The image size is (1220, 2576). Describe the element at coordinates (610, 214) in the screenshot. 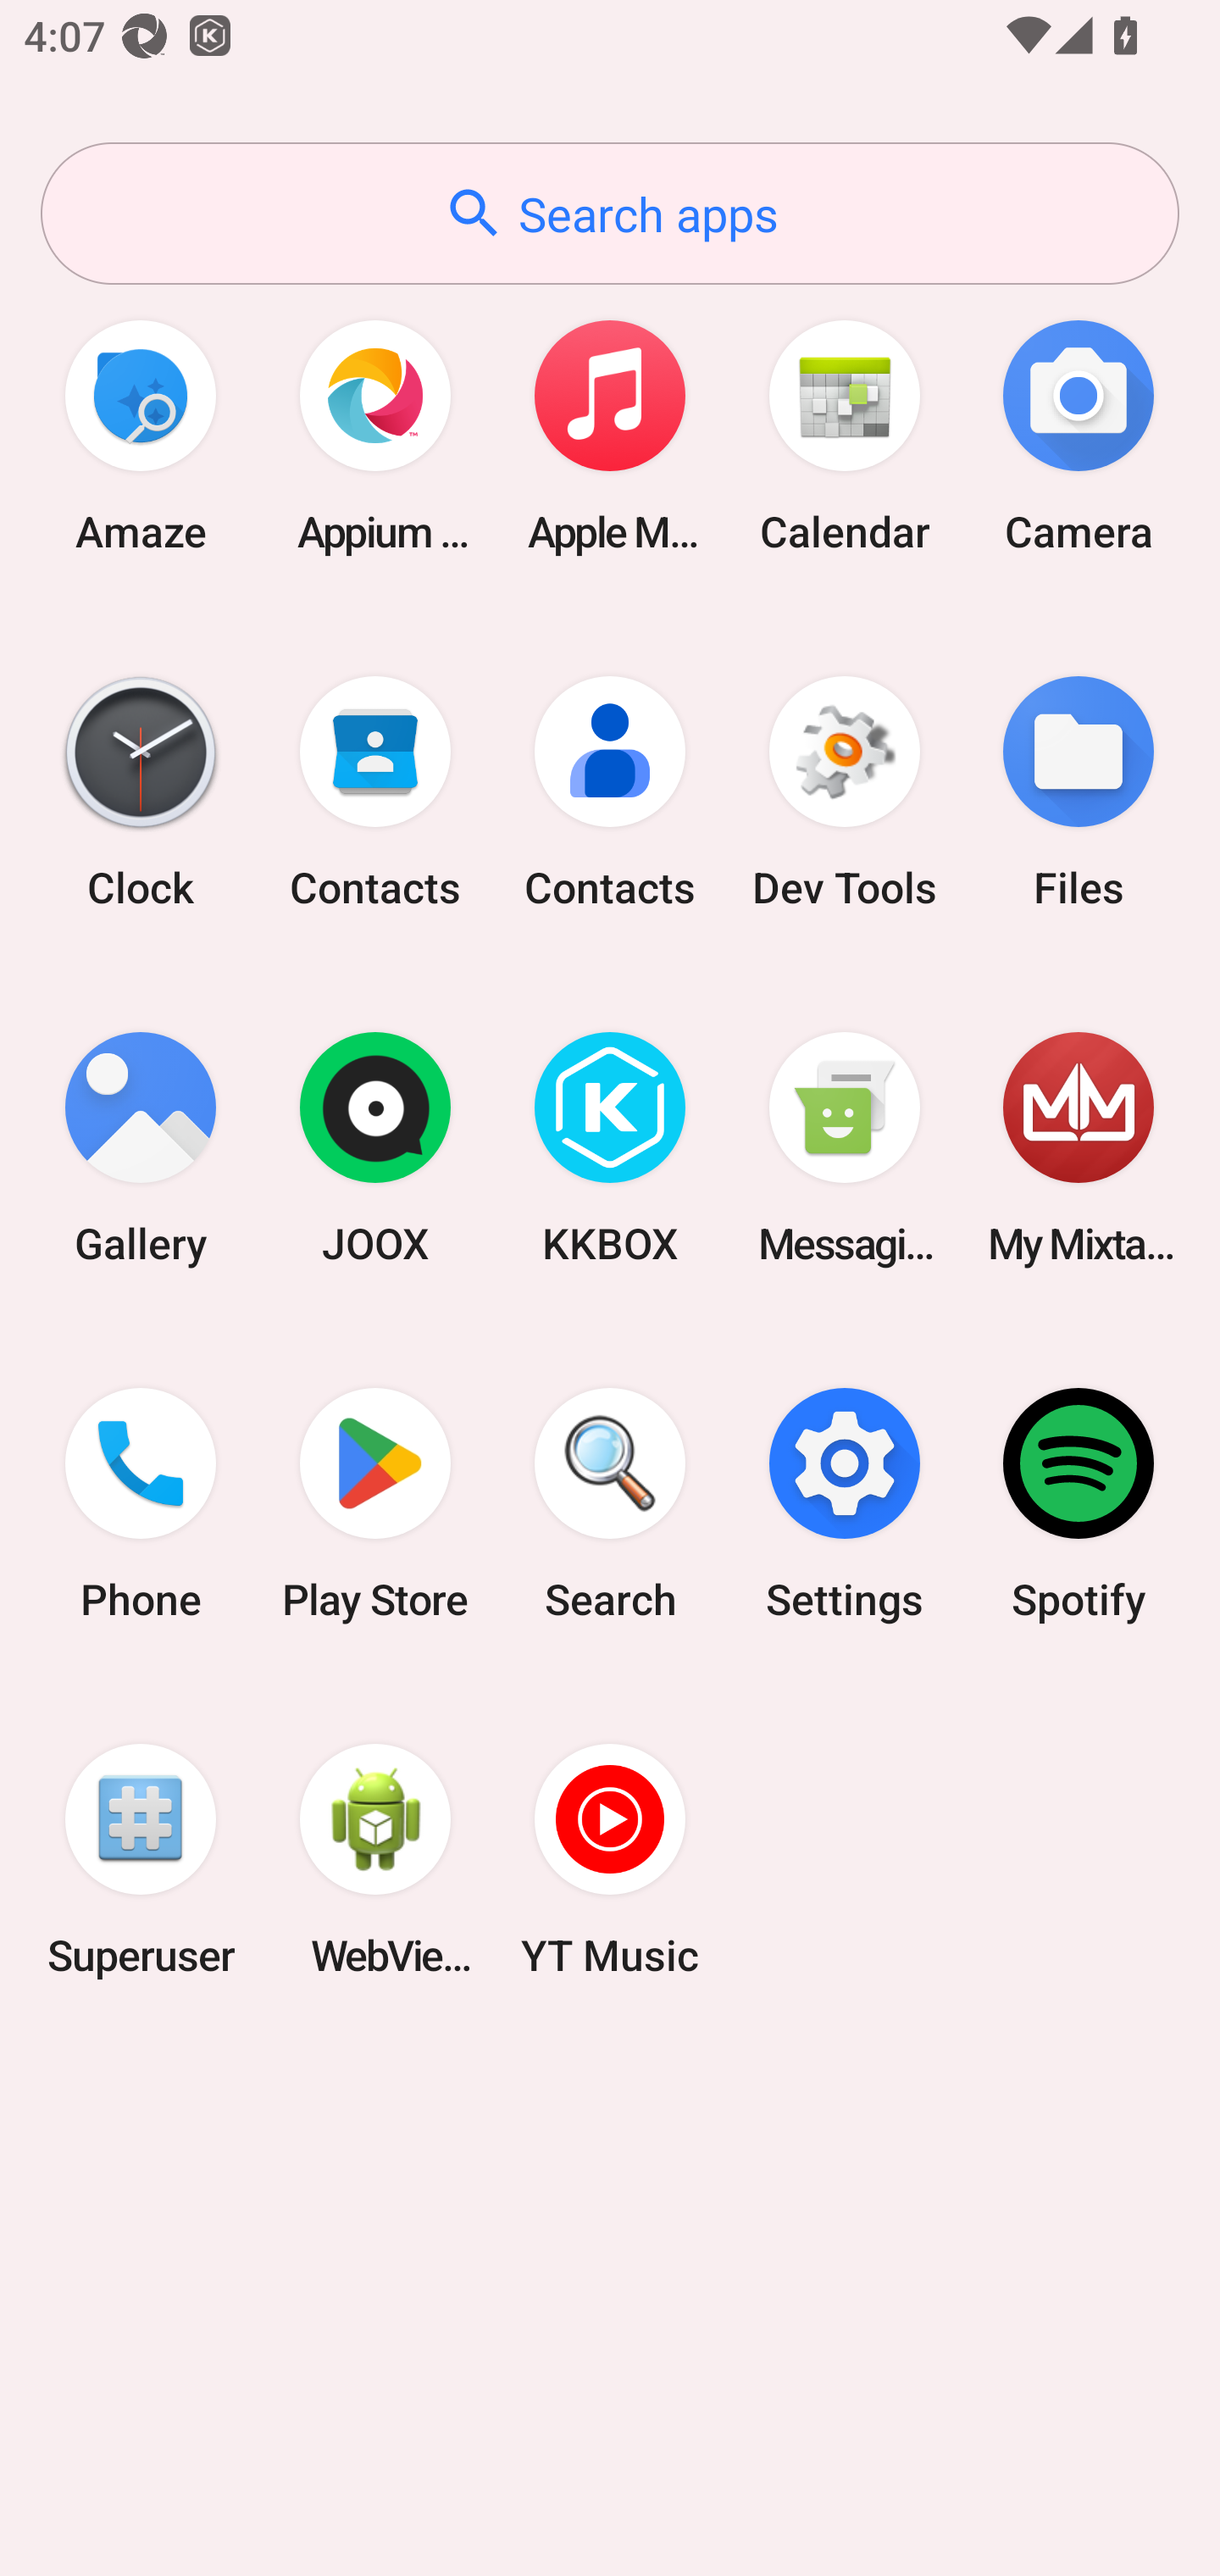

I see `  Search apps` at that location.